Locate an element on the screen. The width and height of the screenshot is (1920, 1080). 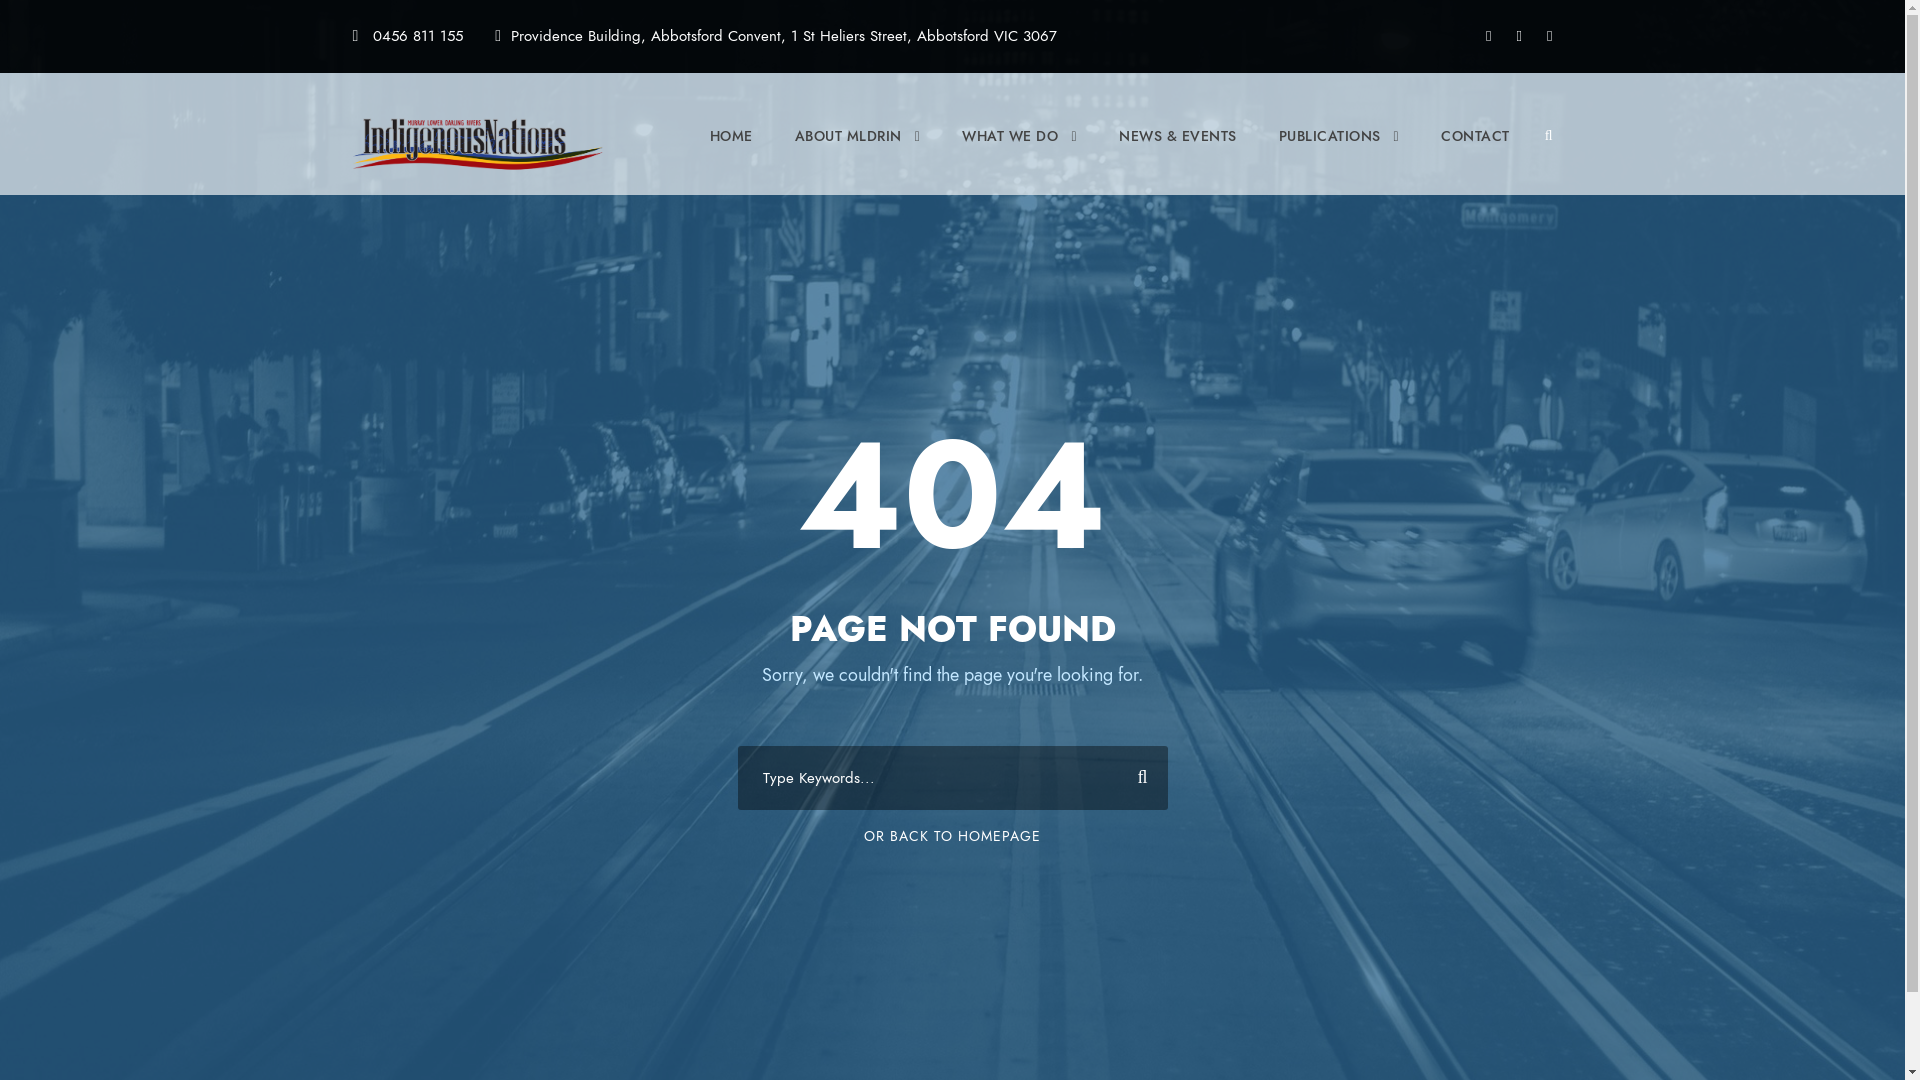
HOME is located at coordinates (732, 154).